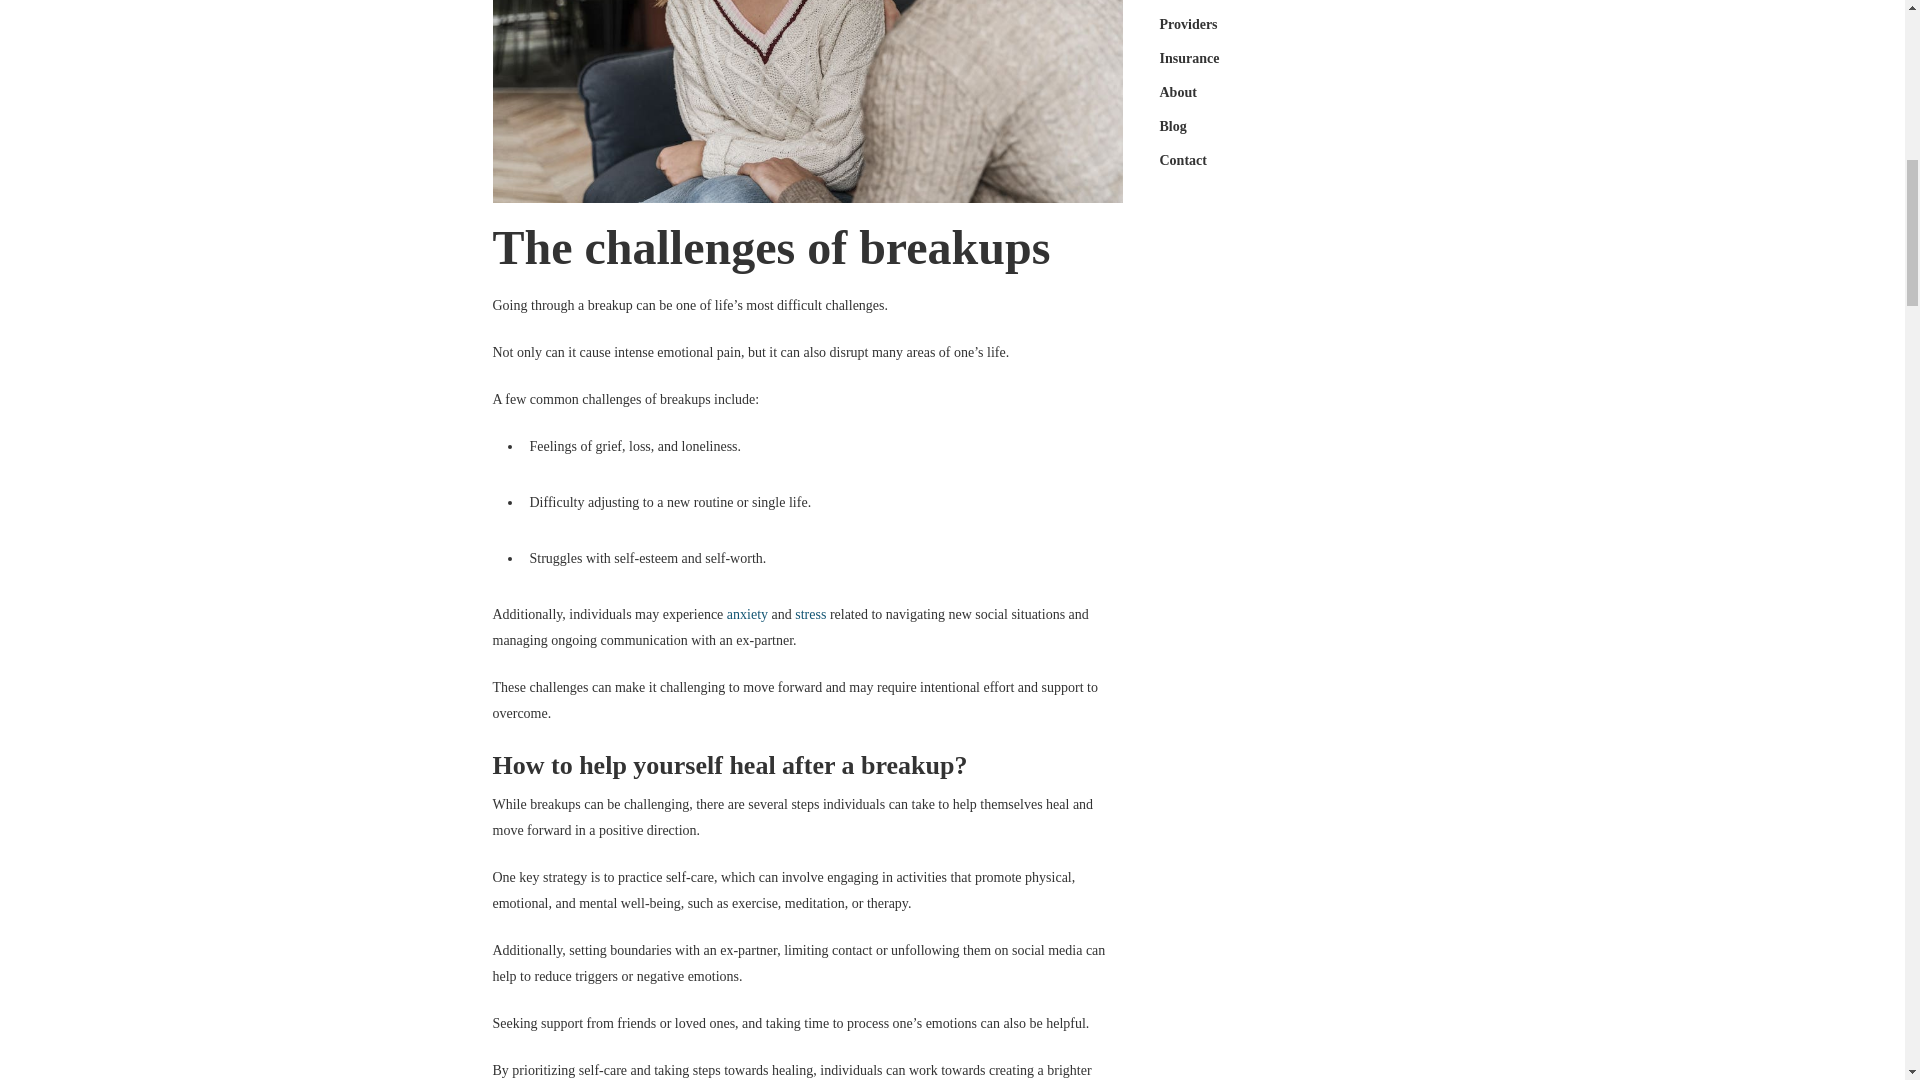 The image size is (1920, 1080). What do you see at coordinates (810, 614) in the screenshot?
I see `stress` at bounding box center [810, 614].